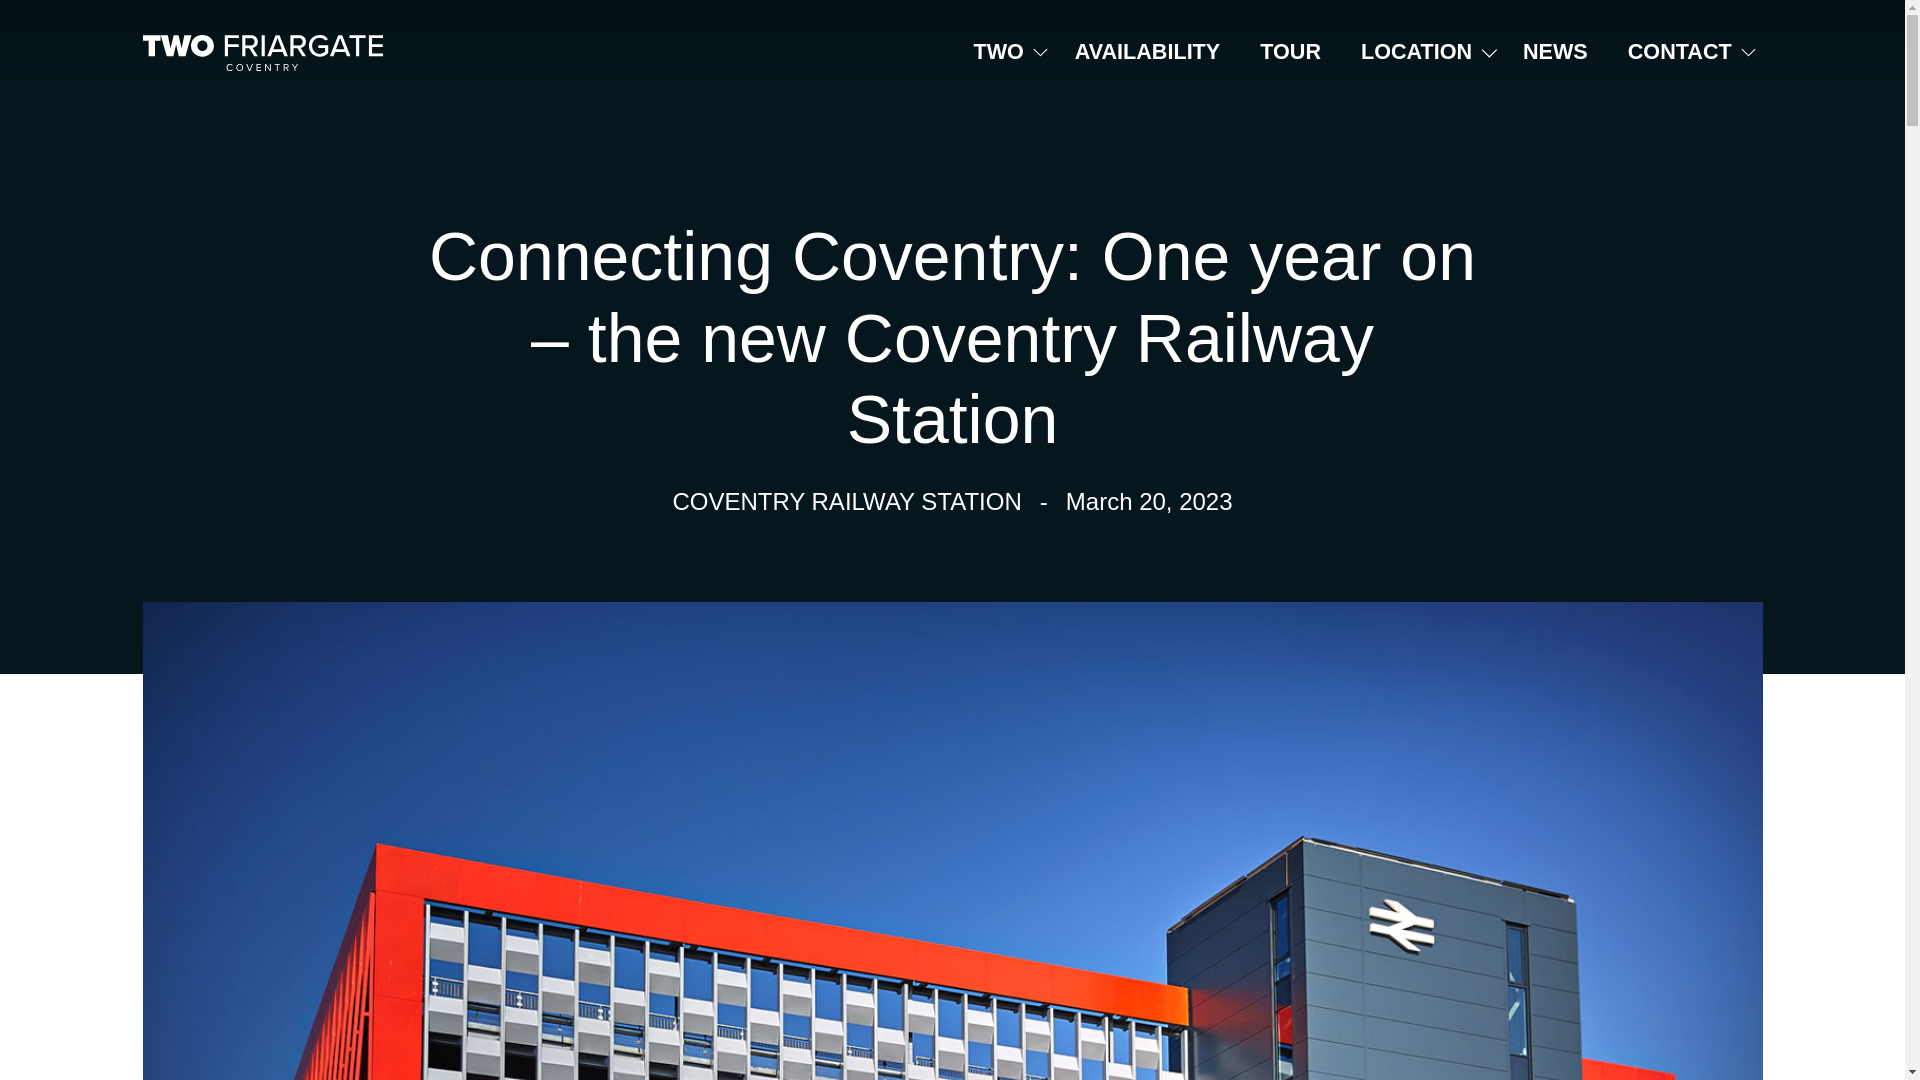 The width and height of the screenshot is (1920, 1080). Describe the element at coordinates (846, 502) in the screenshot. I see `COVENTRY RAILWAY STATION` at that location.